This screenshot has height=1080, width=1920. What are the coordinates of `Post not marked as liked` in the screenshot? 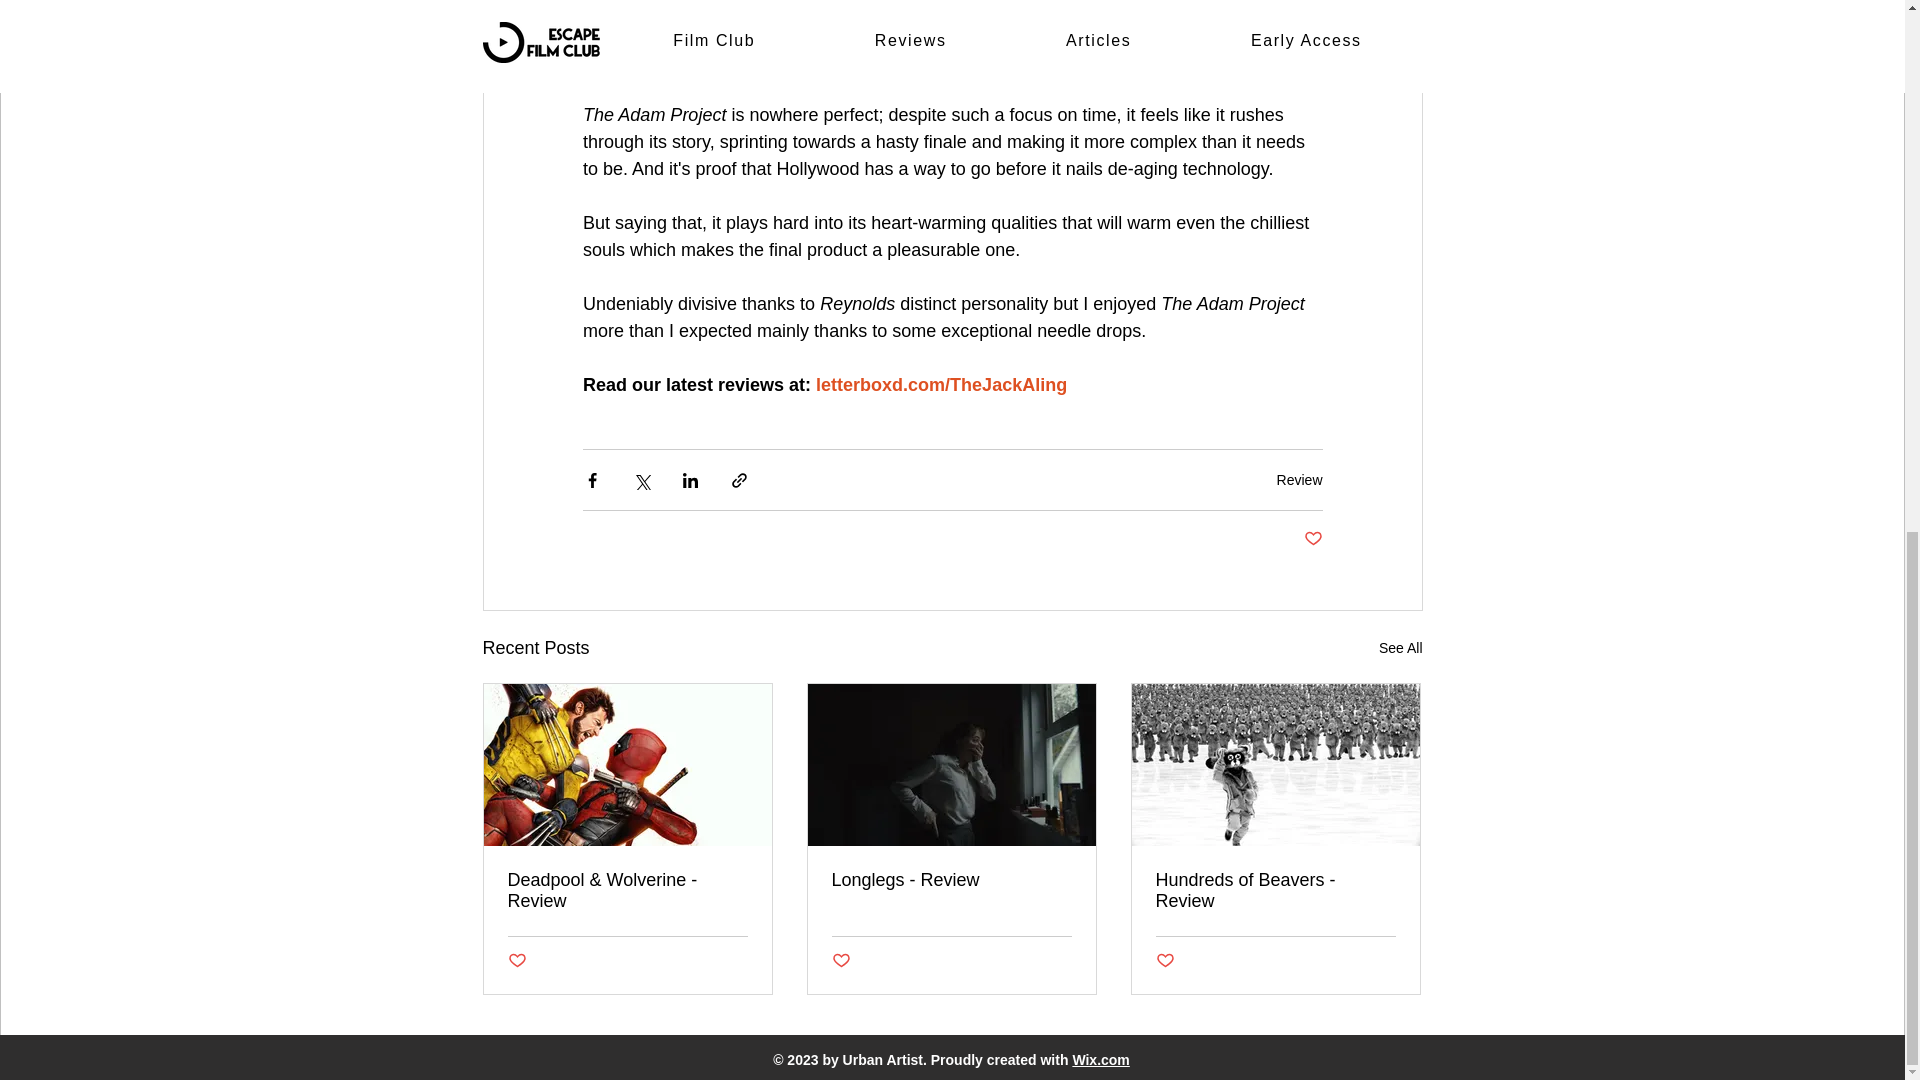 It's located at (517, 962).